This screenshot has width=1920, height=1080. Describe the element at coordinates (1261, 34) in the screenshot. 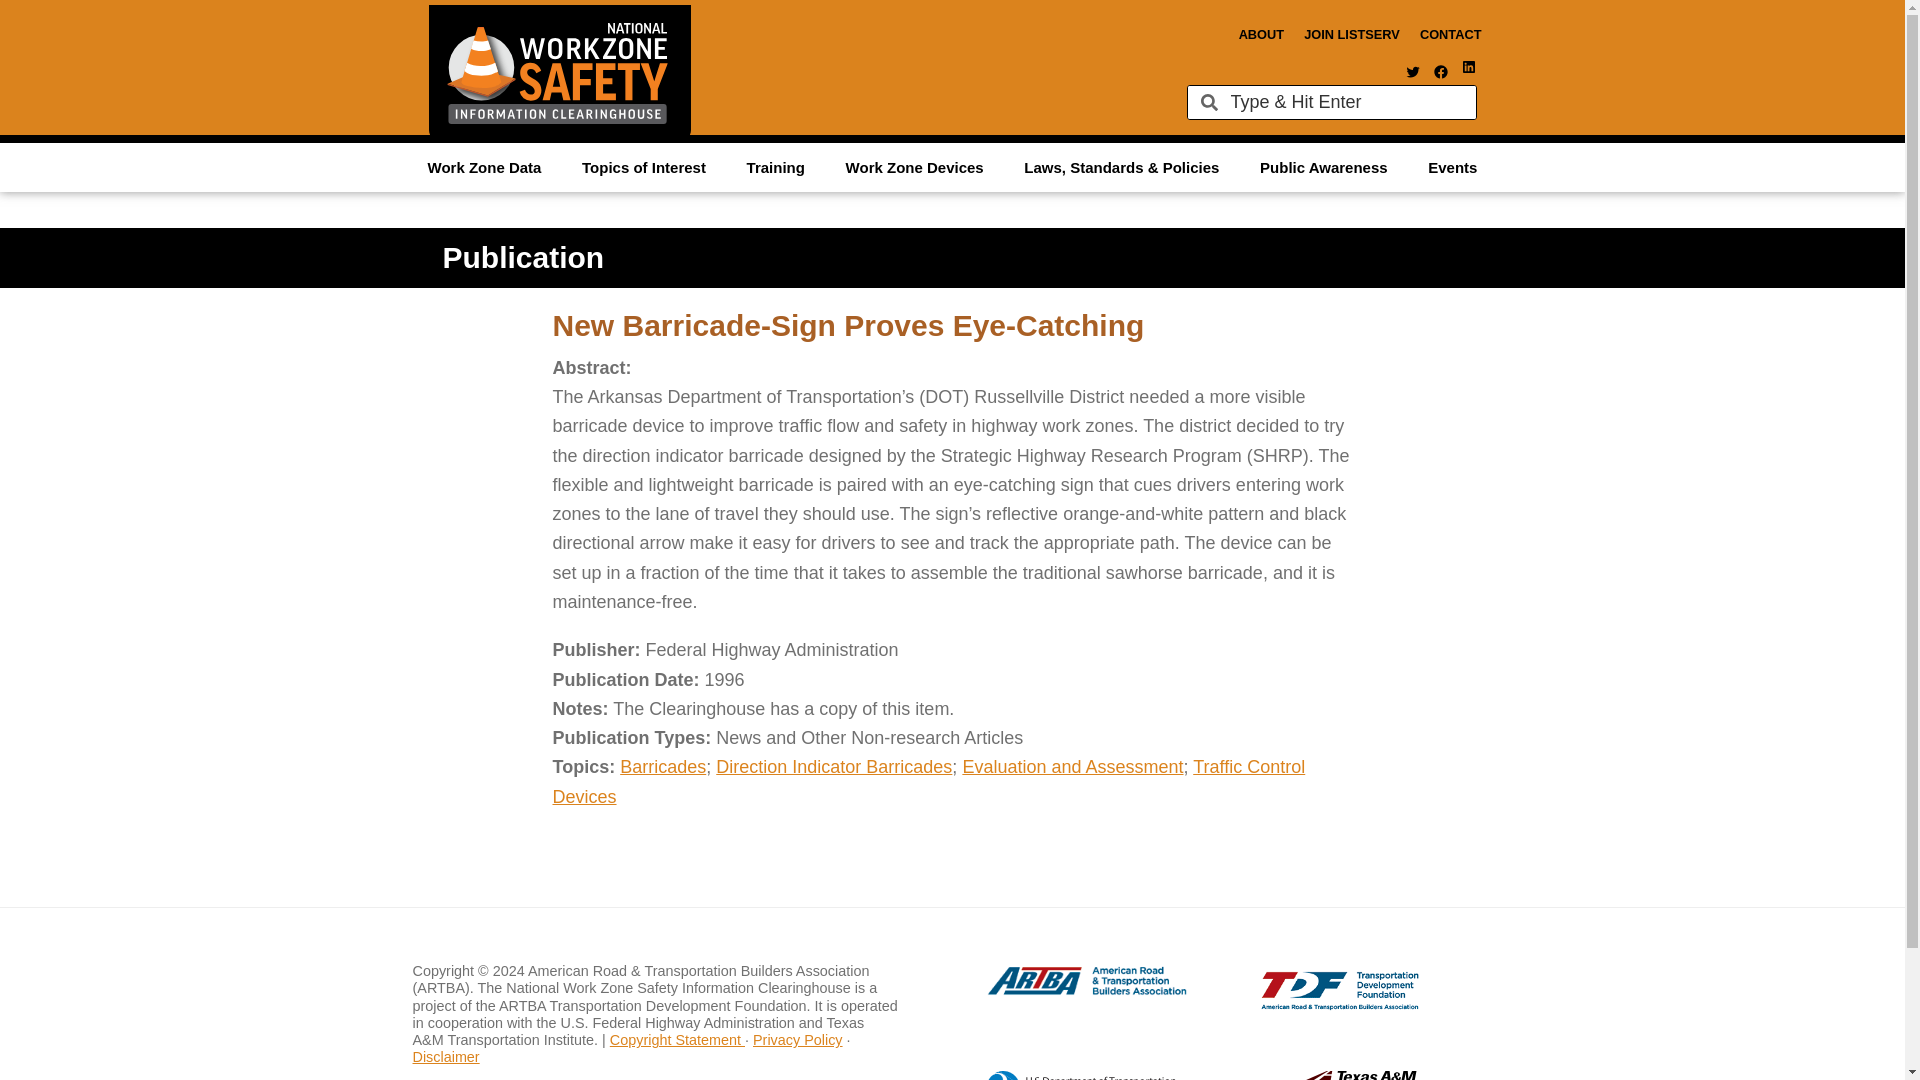

I see `ABOUT` at that location.